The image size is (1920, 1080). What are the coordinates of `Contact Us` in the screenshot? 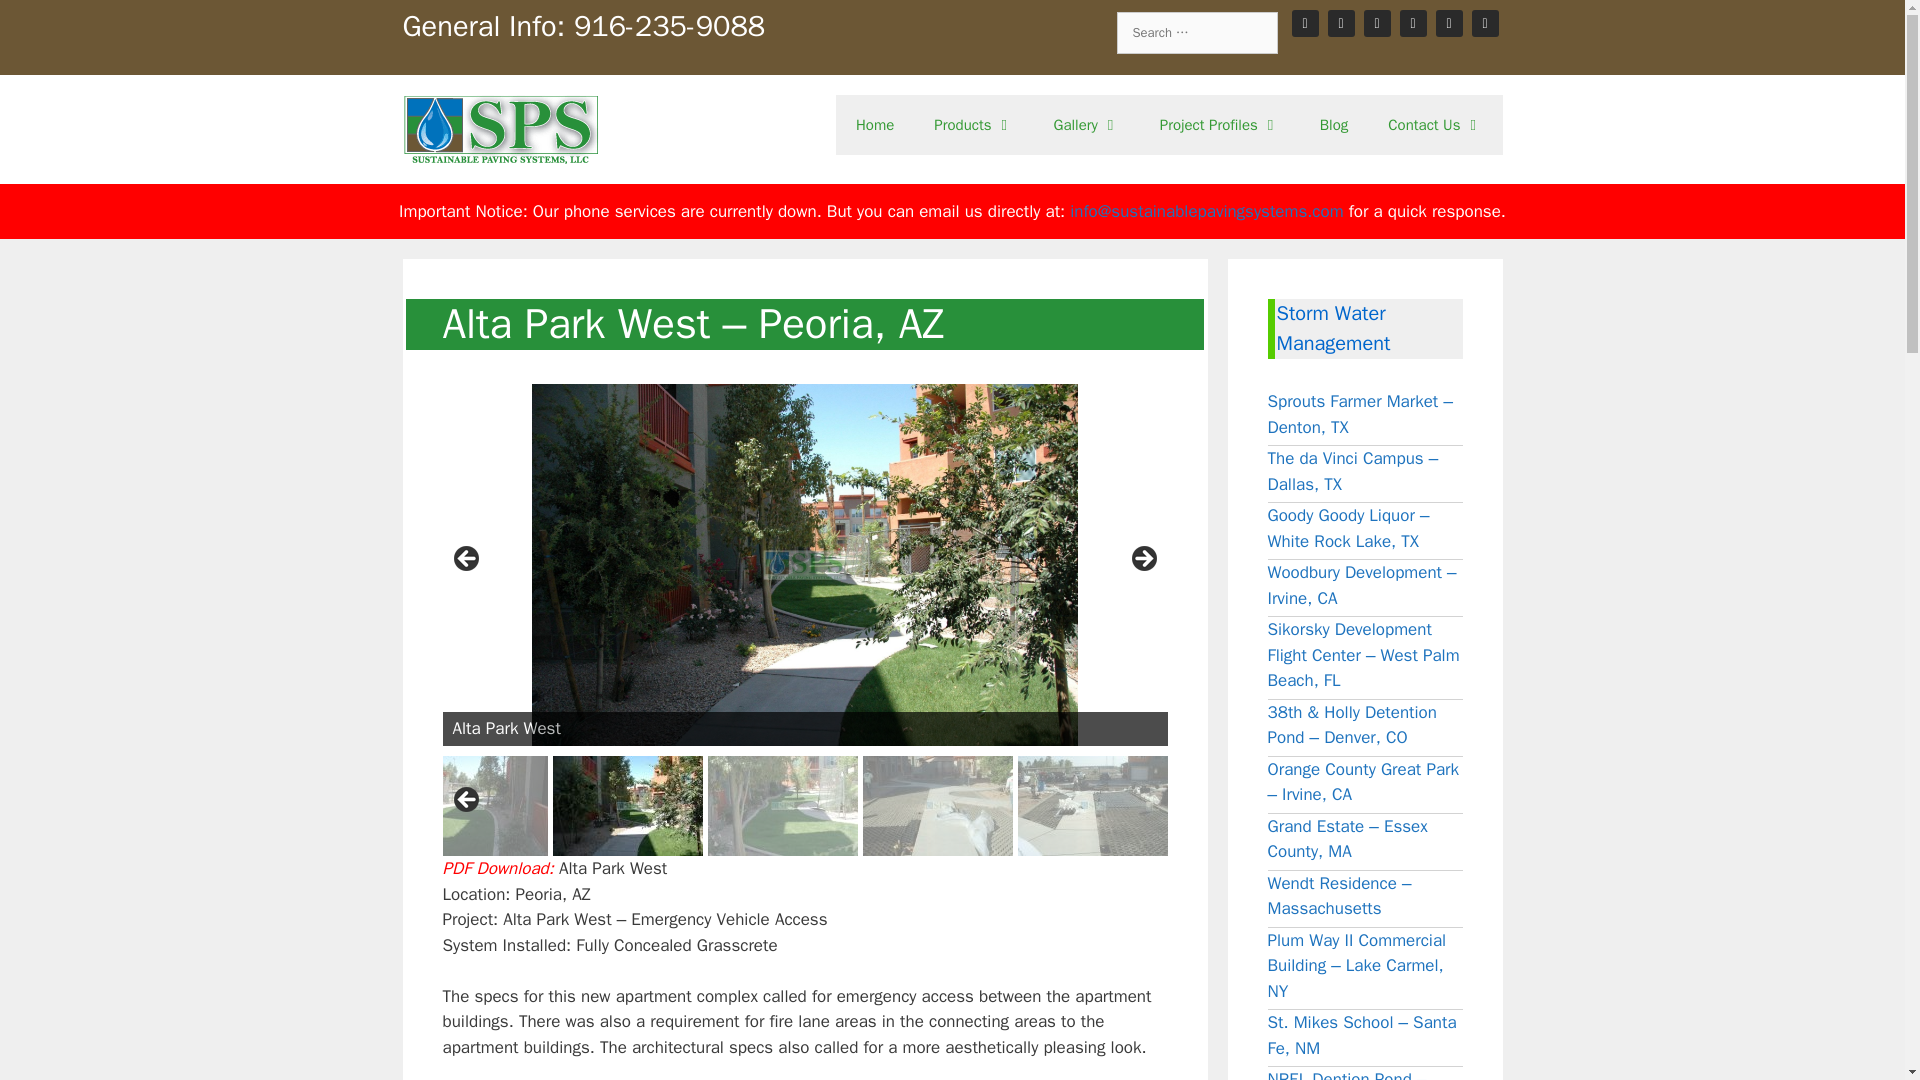 It's located at (1434, 125).